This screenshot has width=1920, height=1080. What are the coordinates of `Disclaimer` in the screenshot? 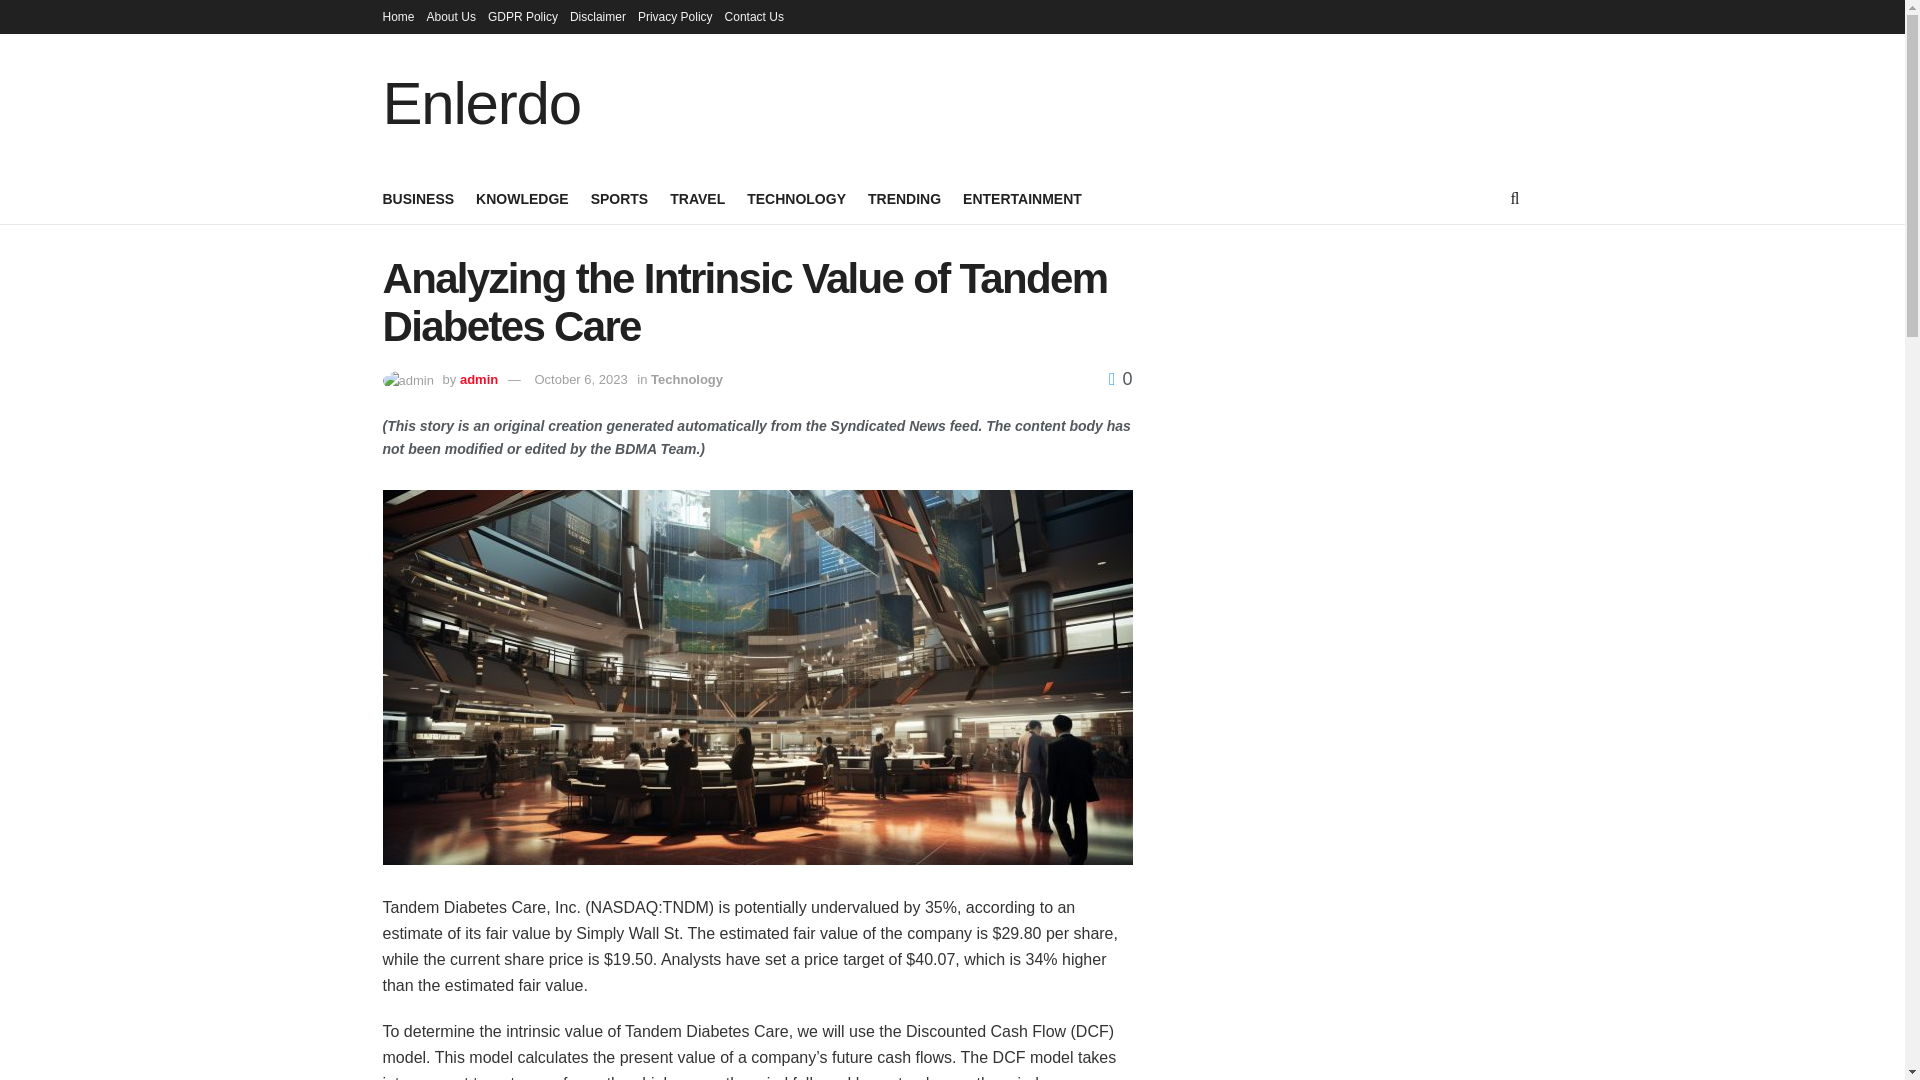 It's located at (598, 16).